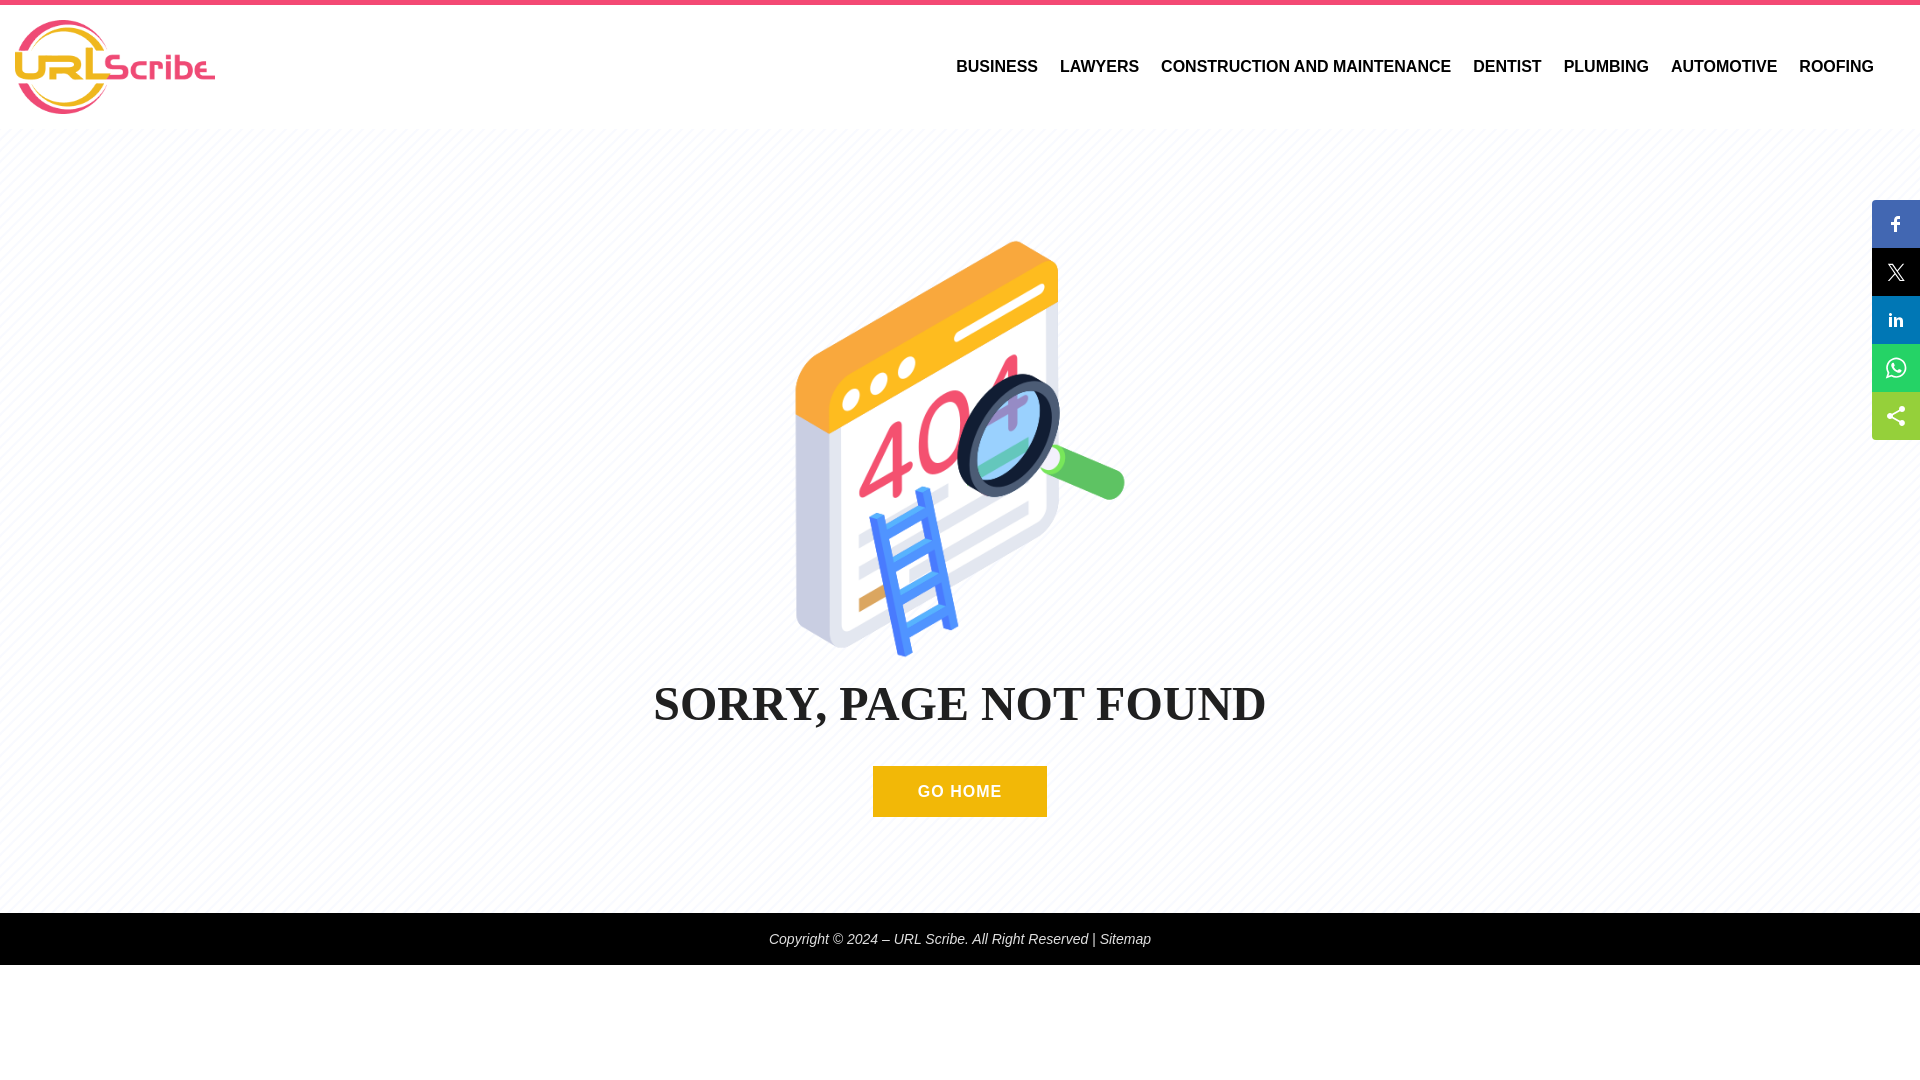 The image size is (1920, 1080). What do you see at coordinates (1306, 67) in the screenshot?
I see `CONSTRUCTION AND MAINTENANCE` at bounding box center [1306, 67].